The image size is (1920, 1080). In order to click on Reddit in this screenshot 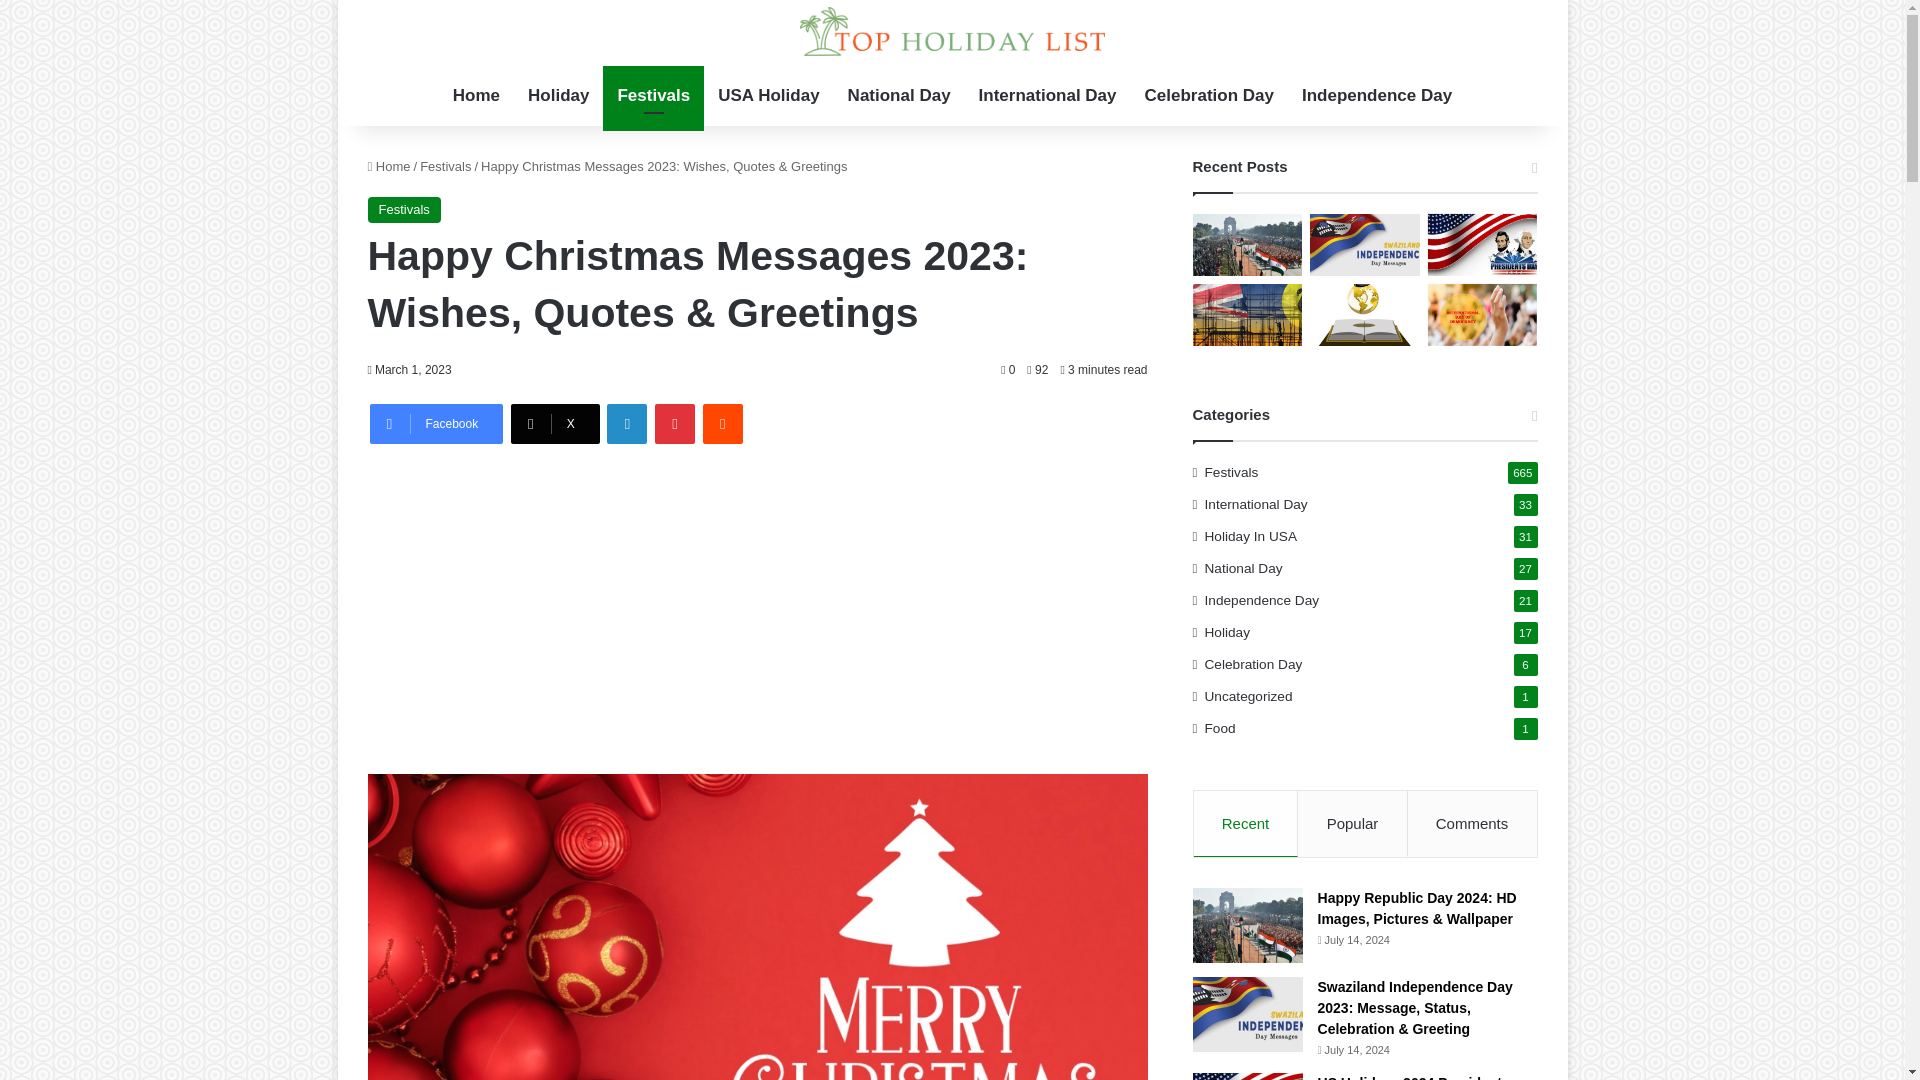, I will do `click(722, 423)`.